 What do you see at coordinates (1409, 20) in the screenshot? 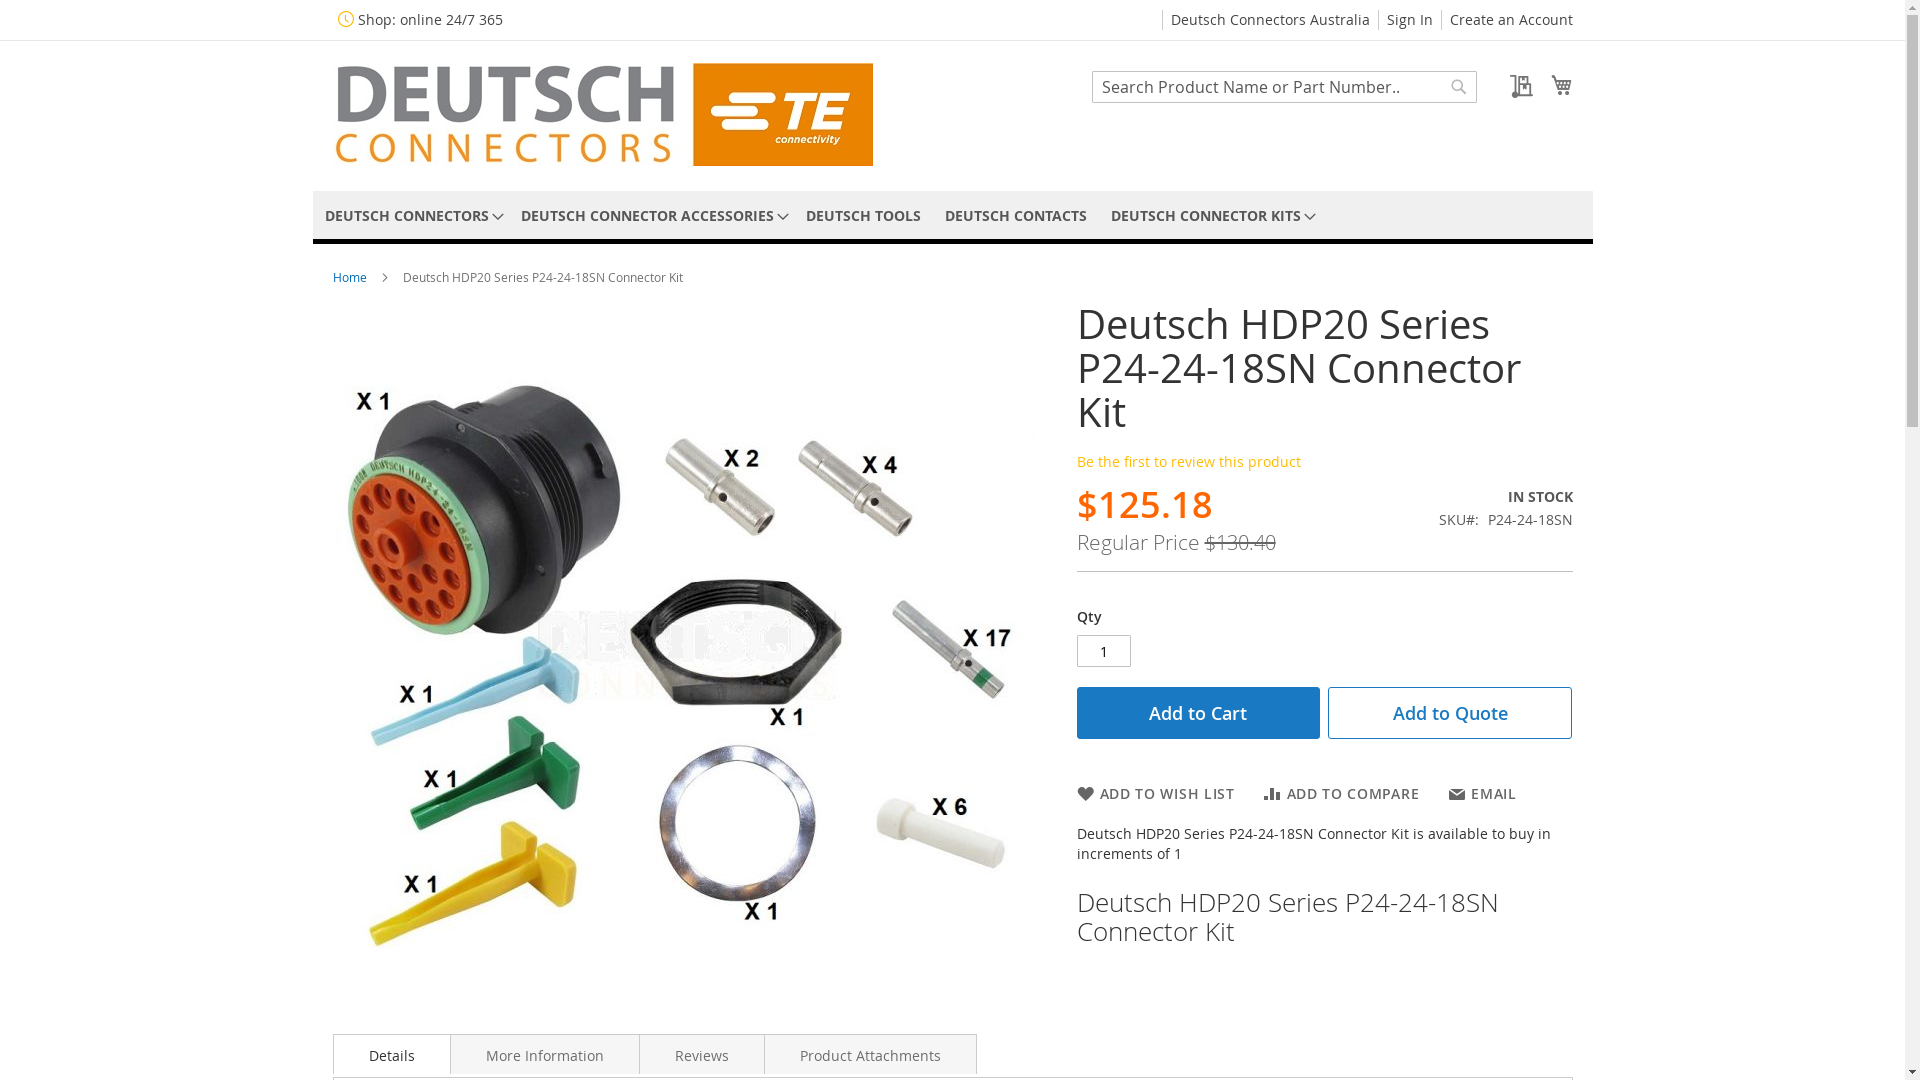
I see `Sign In` at bounding box center [1409, 20].